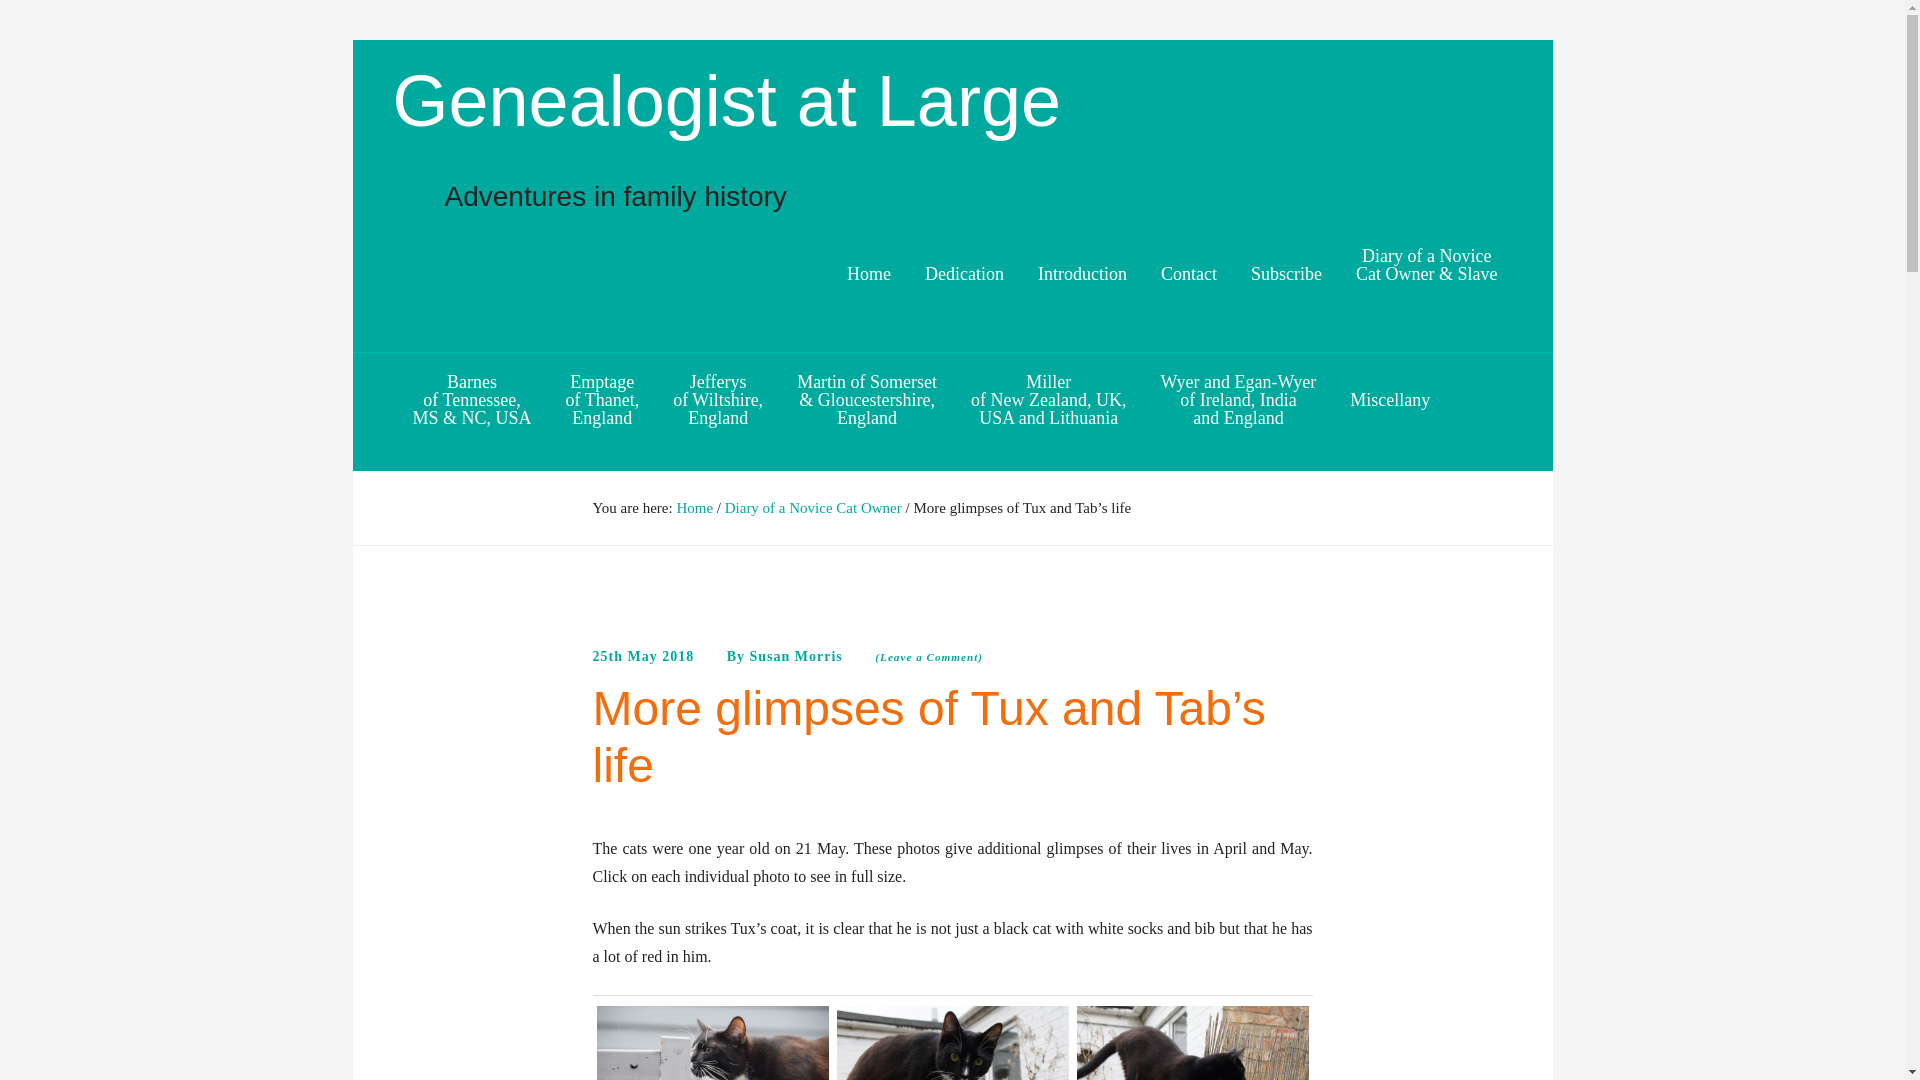 The height and width of the screenshot is (1080, 1920). Describe the element at coordinates (602, 400) in the screenshot. I see `Genealogist at Large` at that location.